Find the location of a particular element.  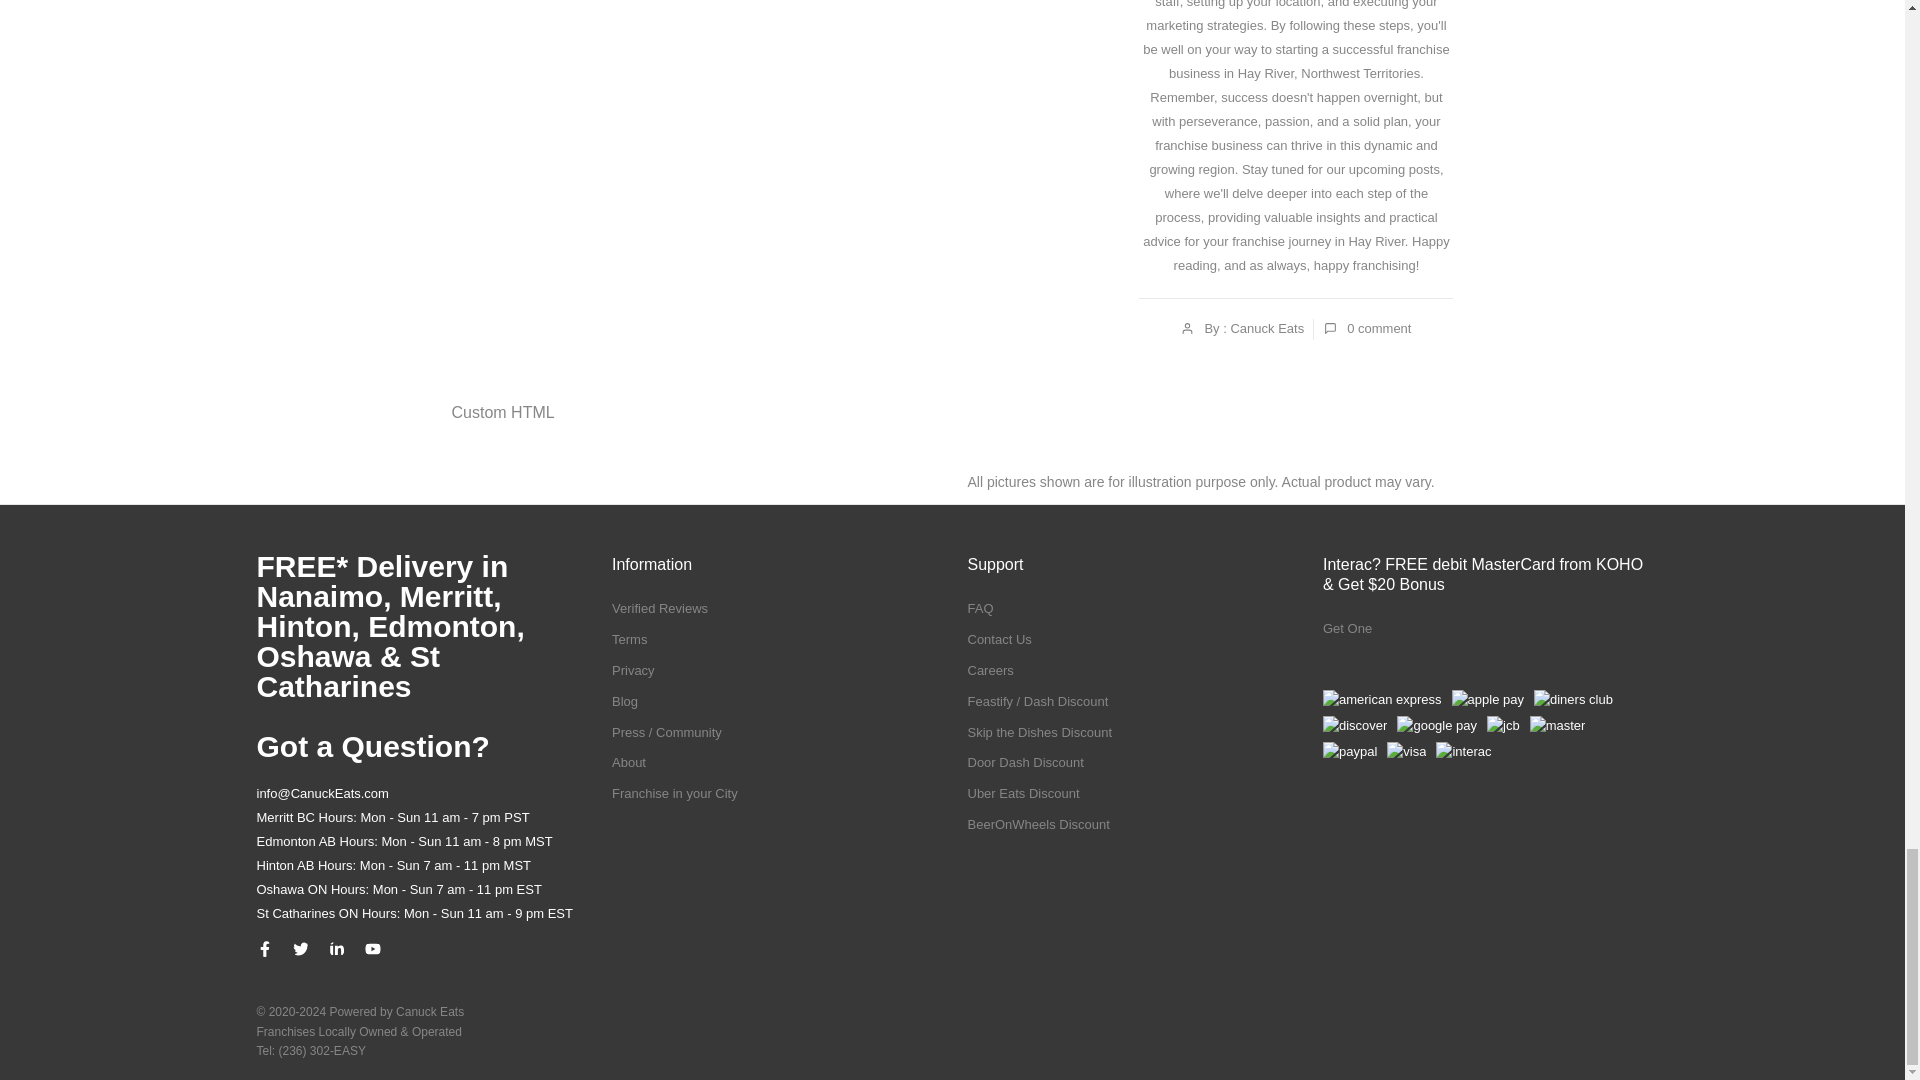

Follow on Linkedin is located at coordinates (336, 948).